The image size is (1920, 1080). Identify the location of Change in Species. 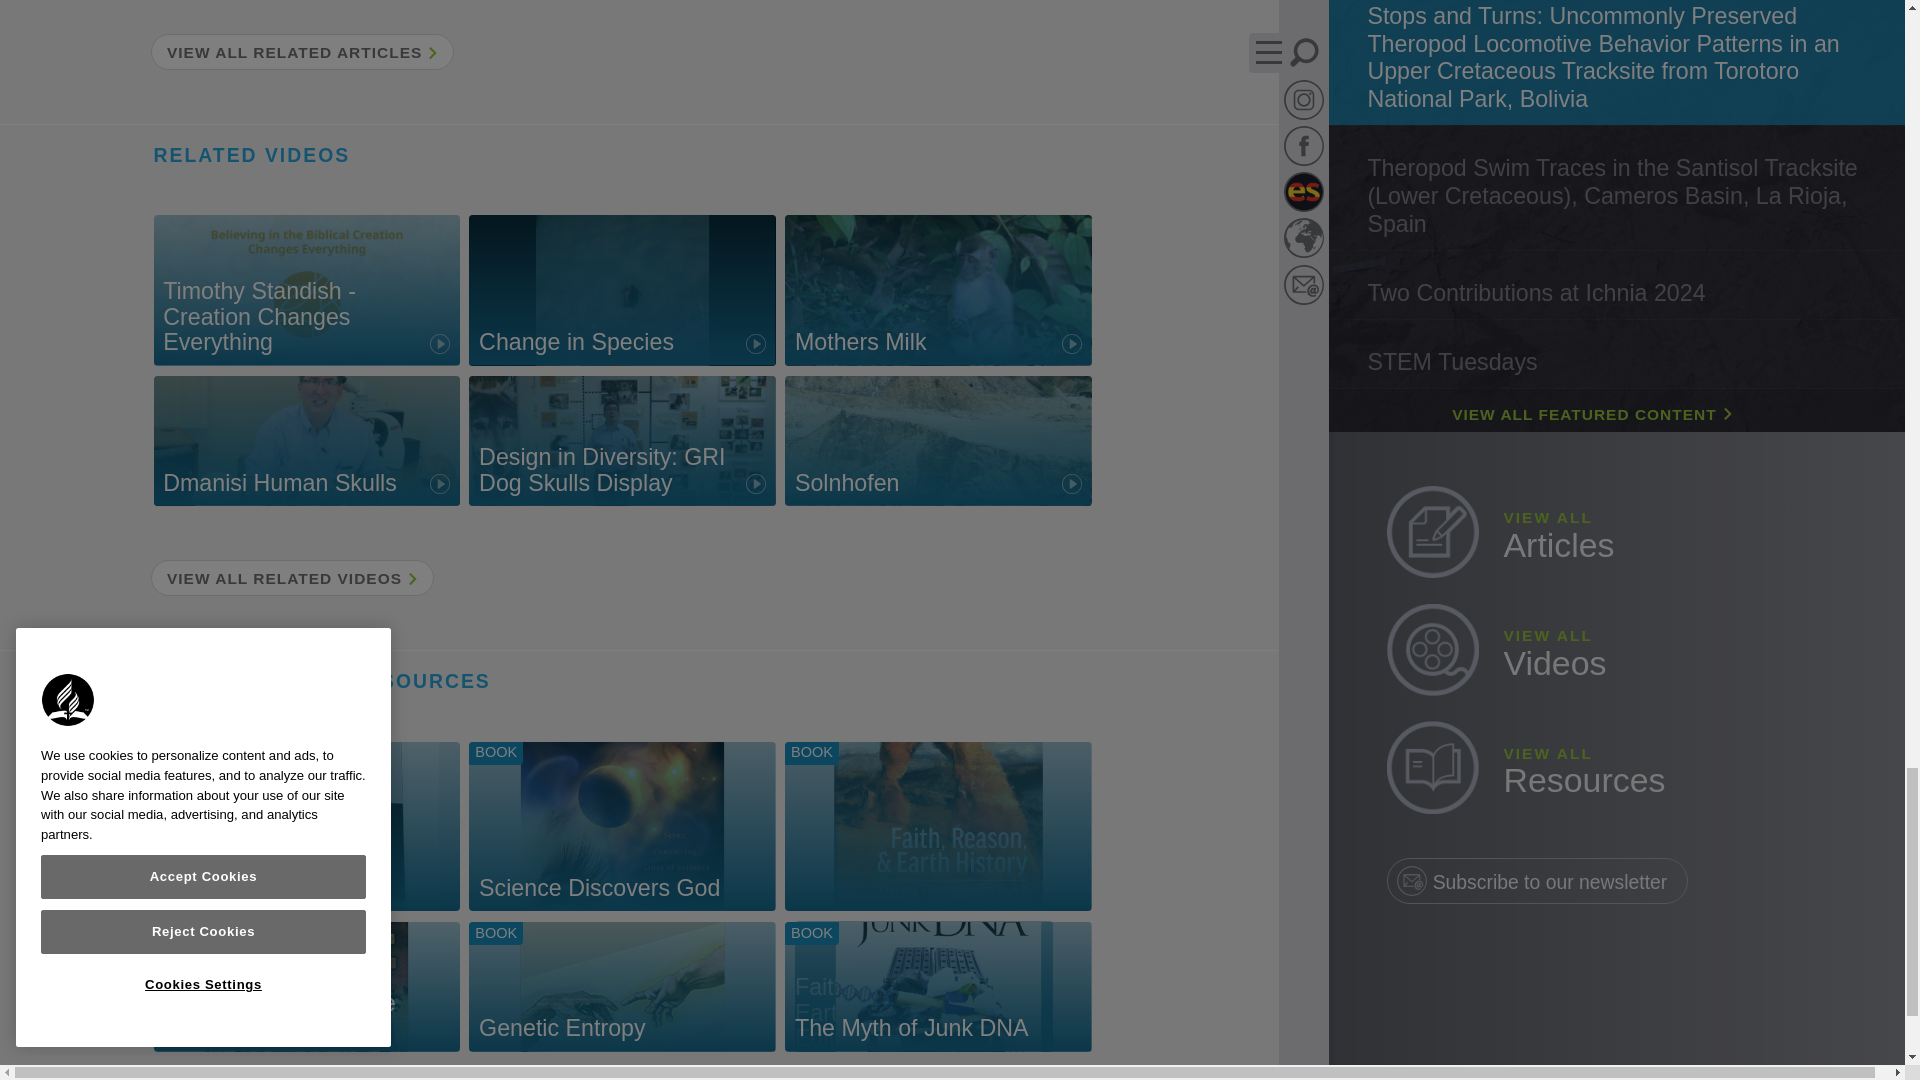
(938, 826).